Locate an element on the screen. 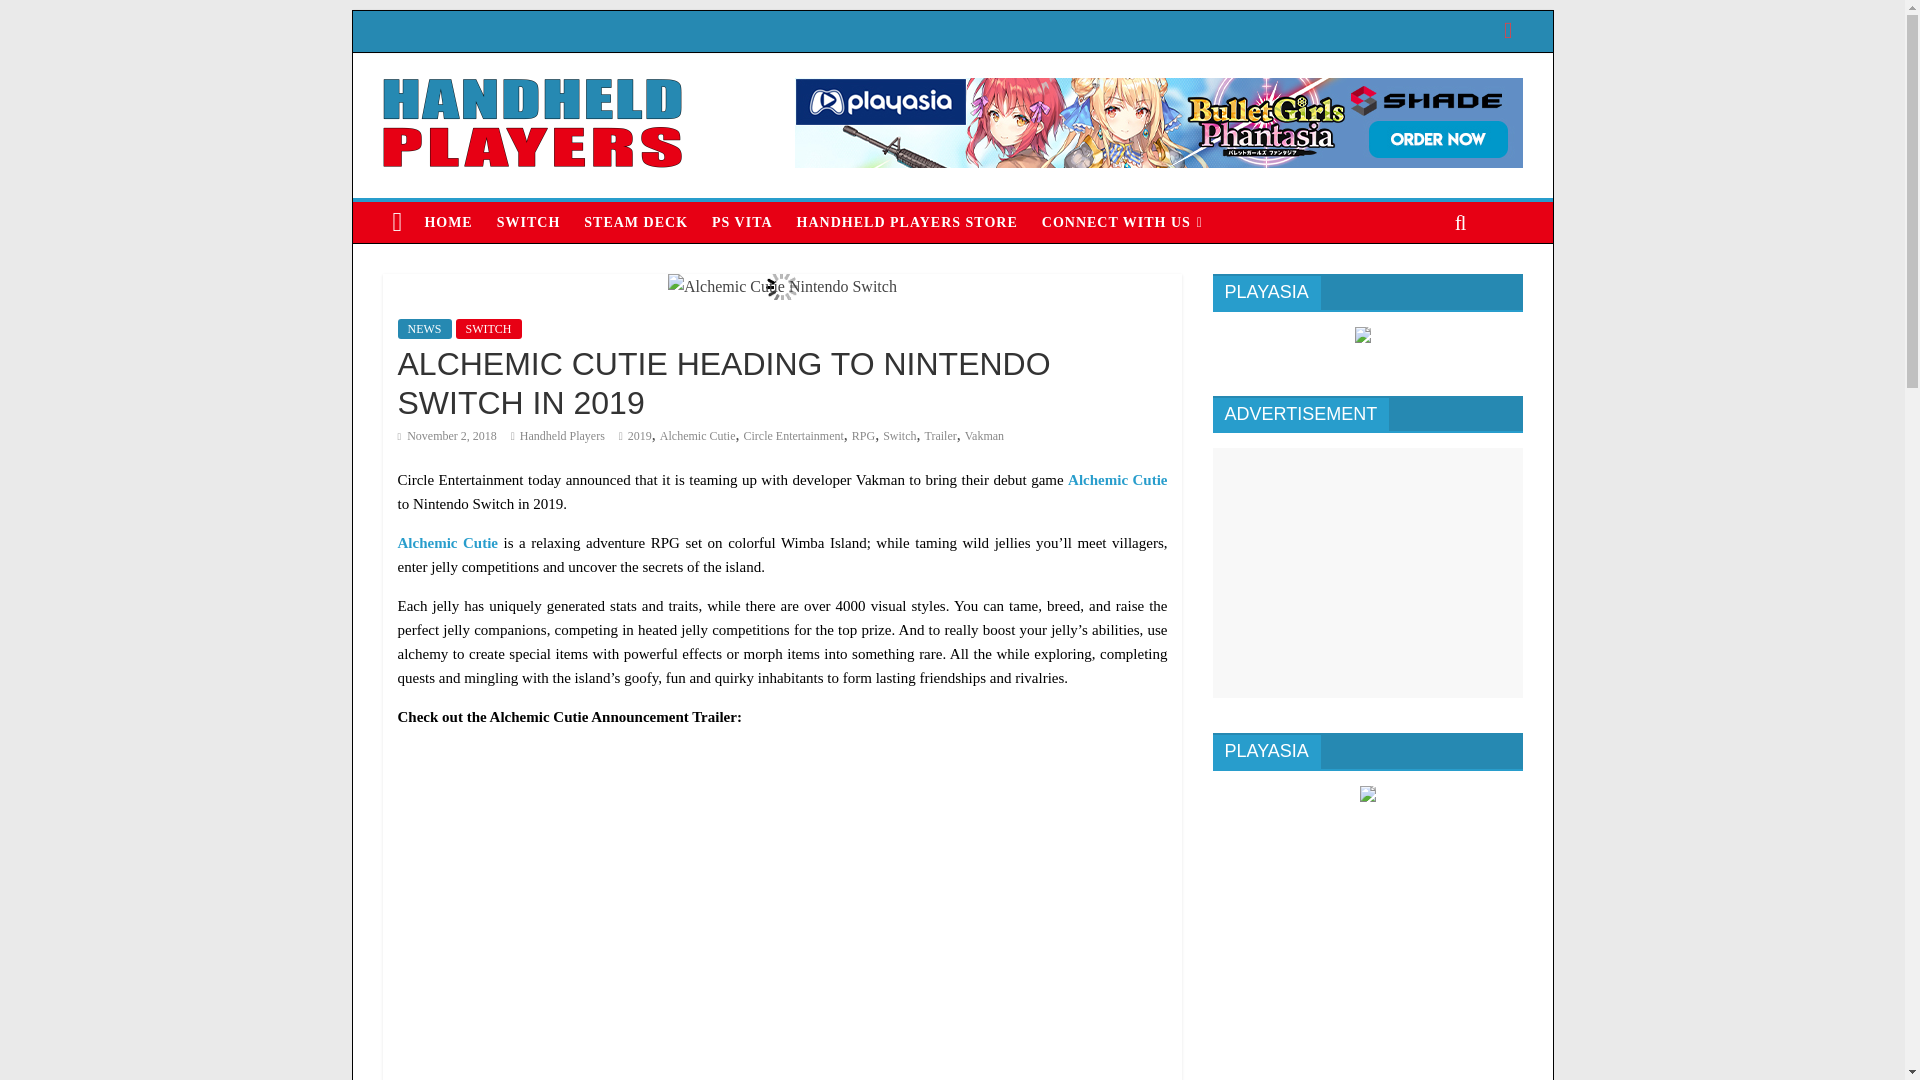 The height and width of the screenshot is (1080, 1920). 16:14 is located at coordinates (447, 435).